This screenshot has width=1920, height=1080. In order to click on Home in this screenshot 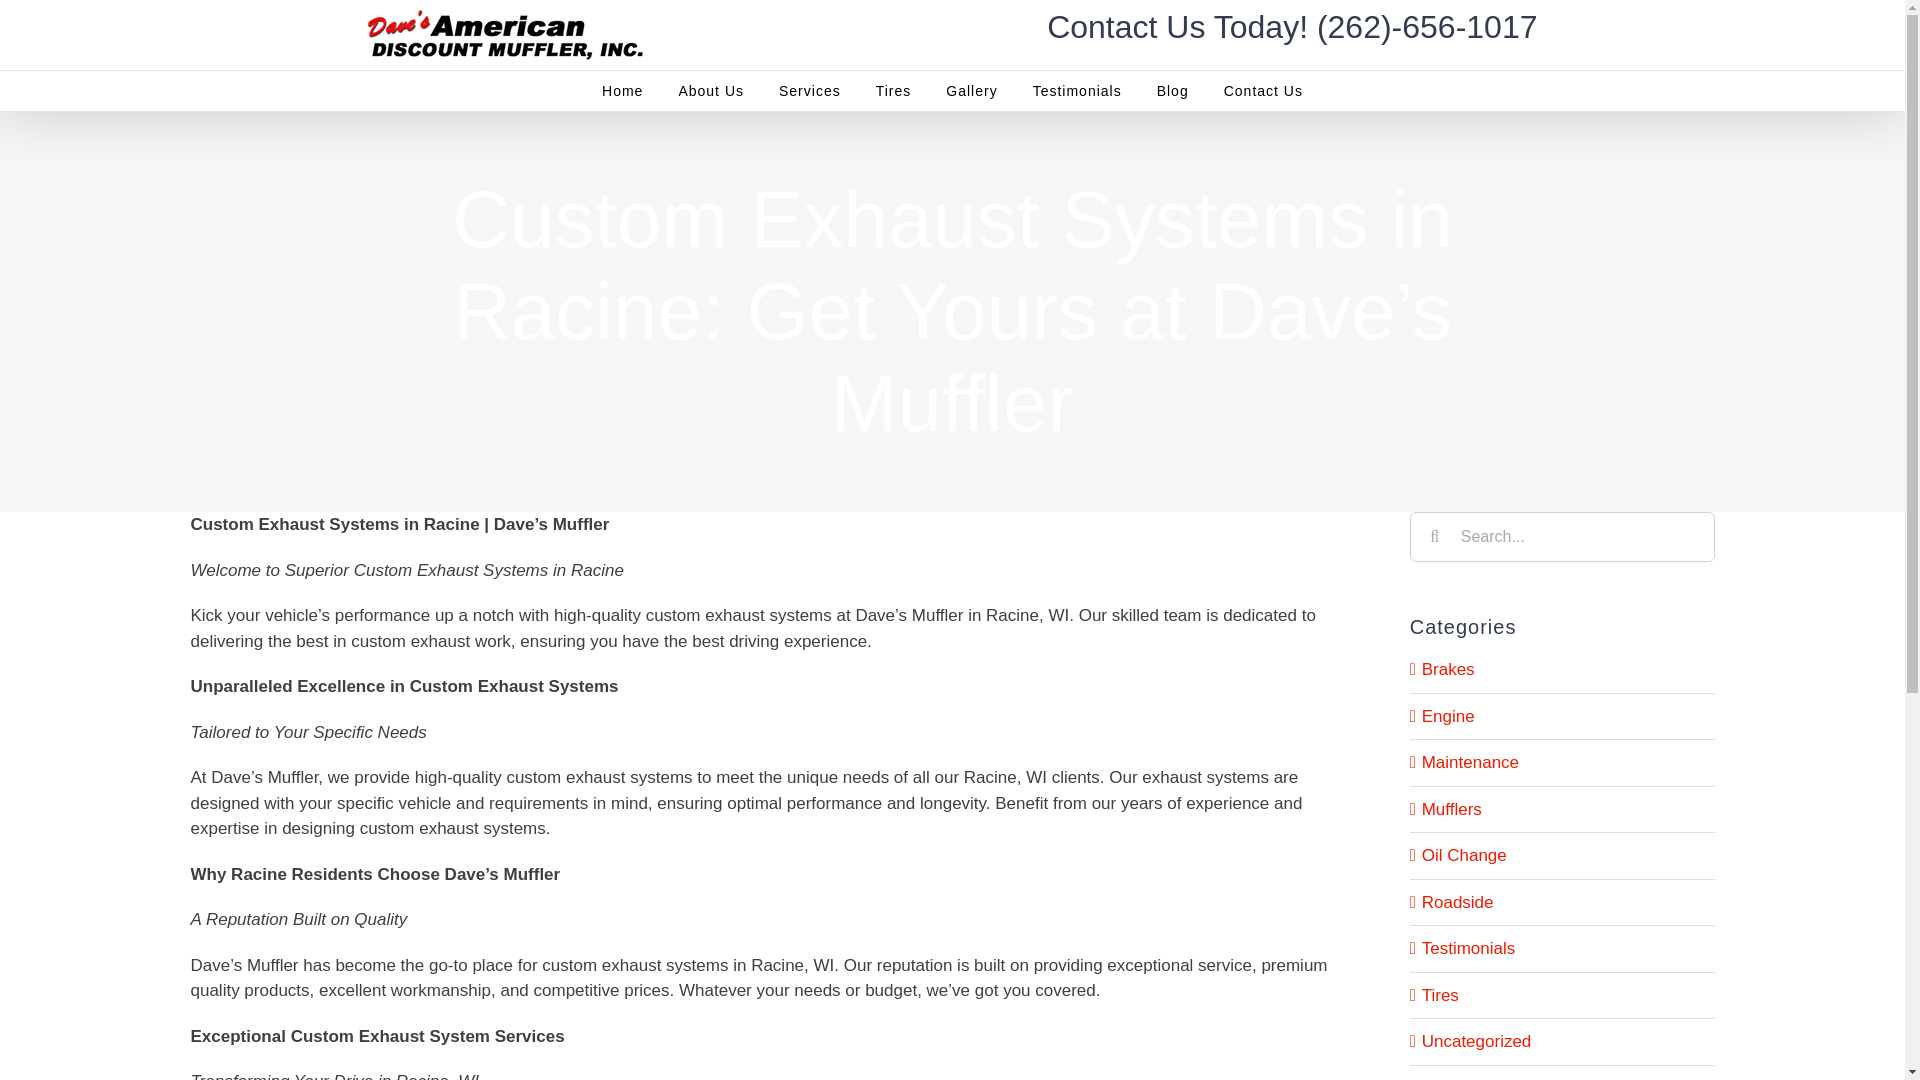, I will do `click(622, 91)`.